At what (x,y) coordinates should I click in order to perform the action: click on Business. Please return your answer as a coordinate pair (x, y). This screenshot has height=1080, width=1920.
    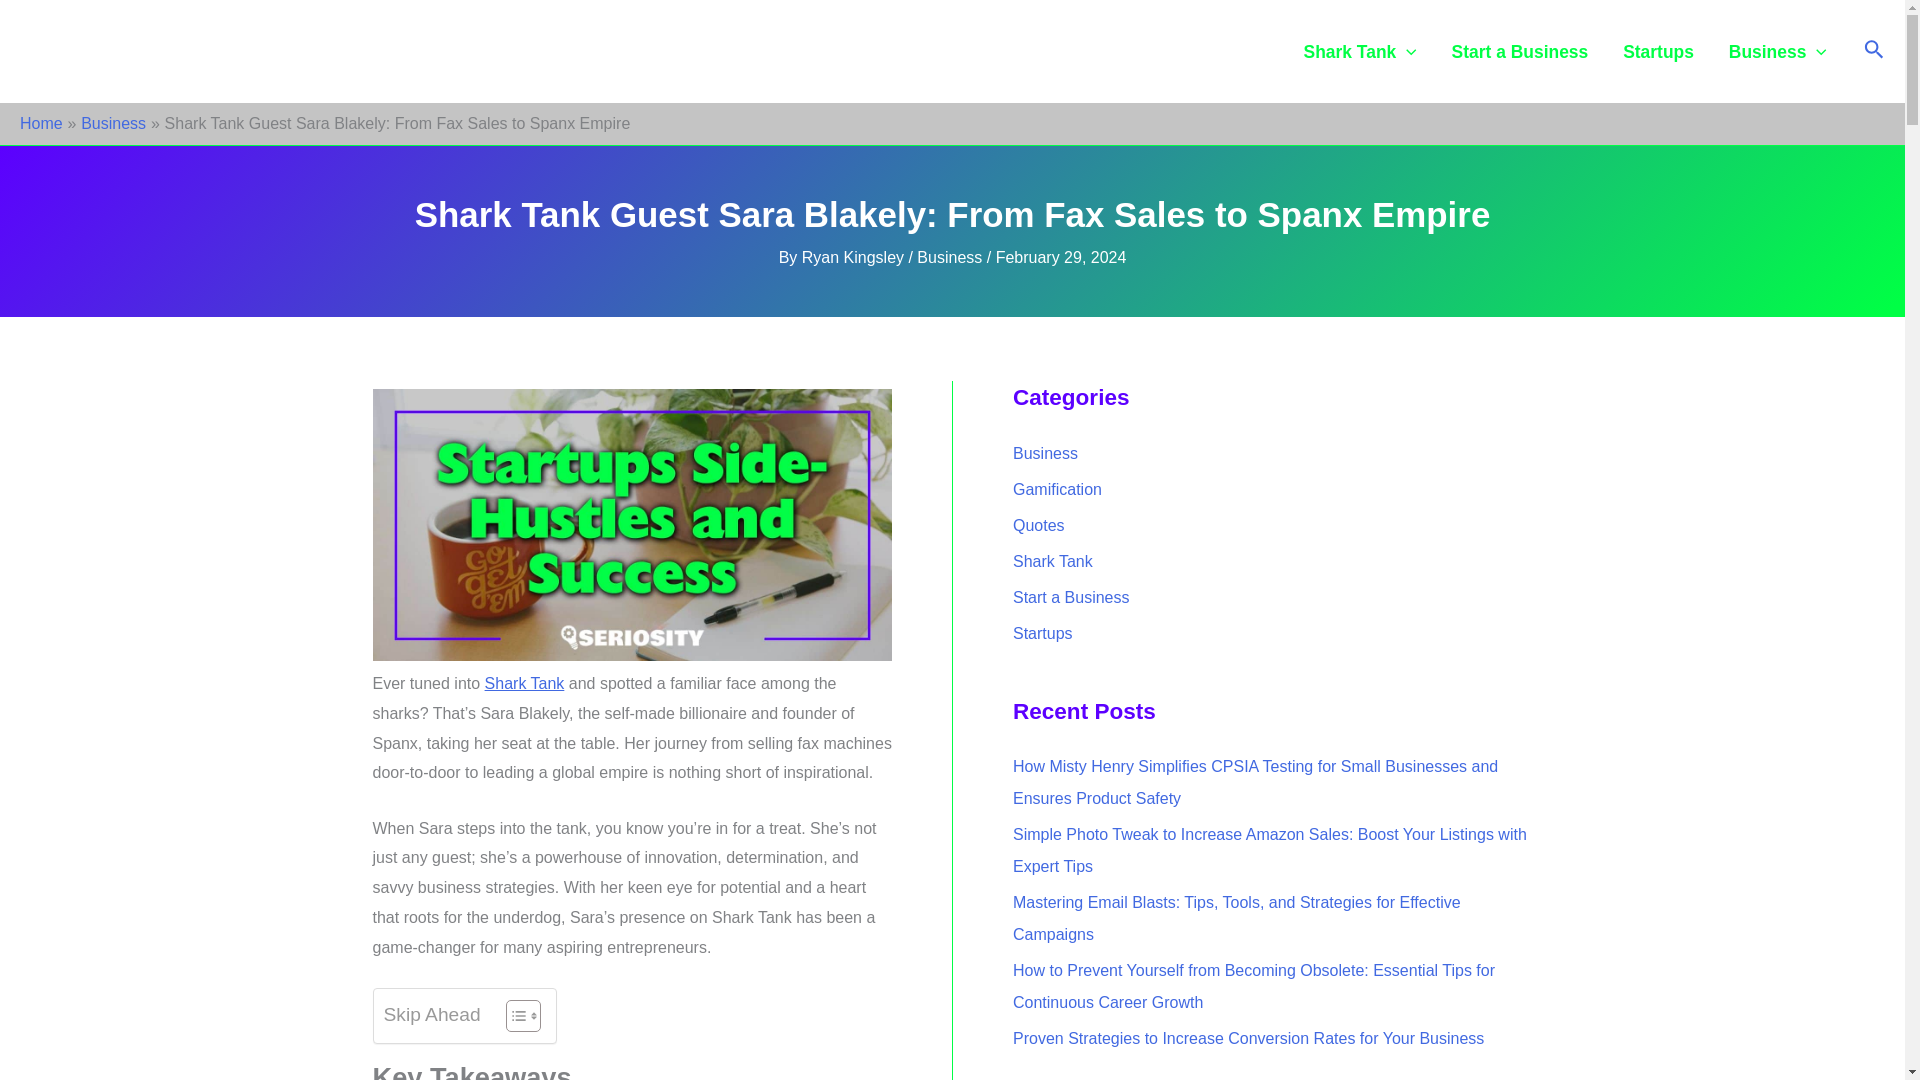
    Looking at the image, I should click on (1776, 51).